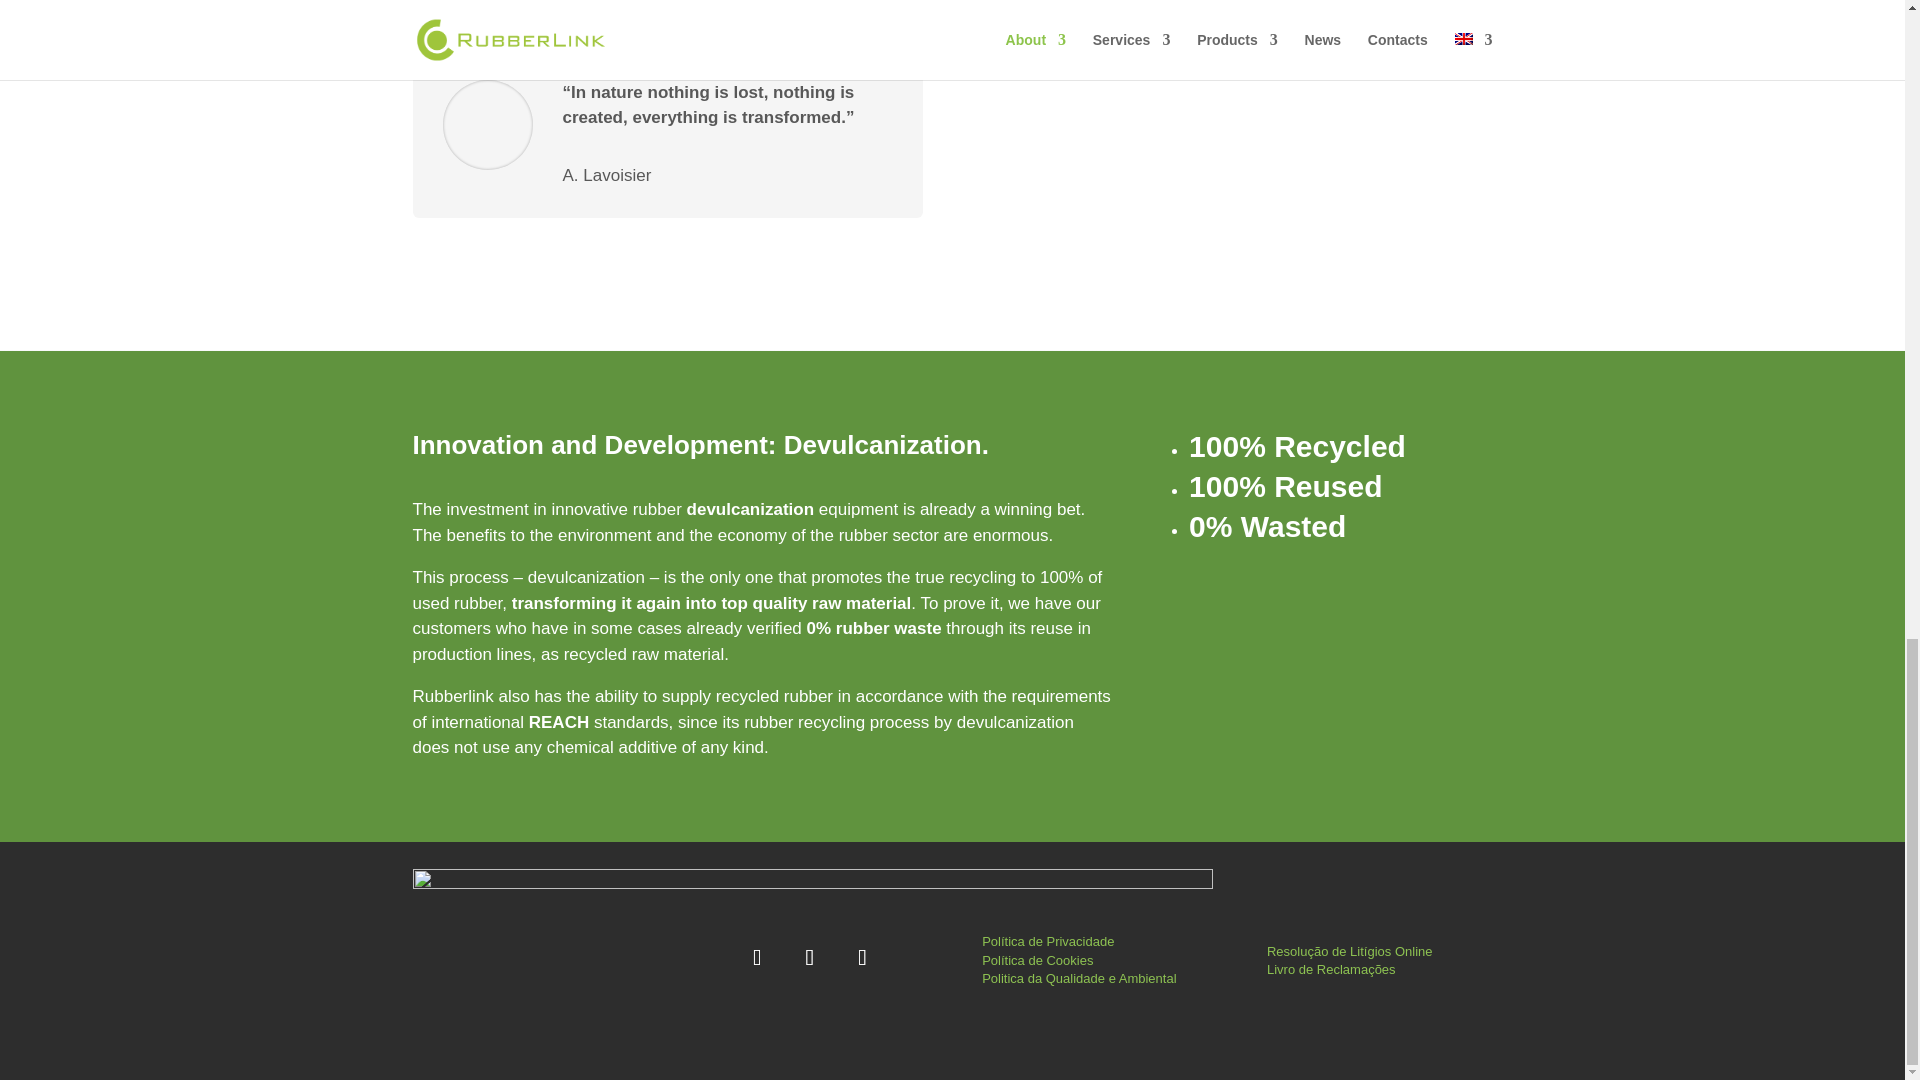 This screenshot has width=1920, height=1080. What do you see at coordinates (1078, 978) in the screenshot?
I see `Politica da Qualidade e Ambiental` at bounding box center [1078, 978].